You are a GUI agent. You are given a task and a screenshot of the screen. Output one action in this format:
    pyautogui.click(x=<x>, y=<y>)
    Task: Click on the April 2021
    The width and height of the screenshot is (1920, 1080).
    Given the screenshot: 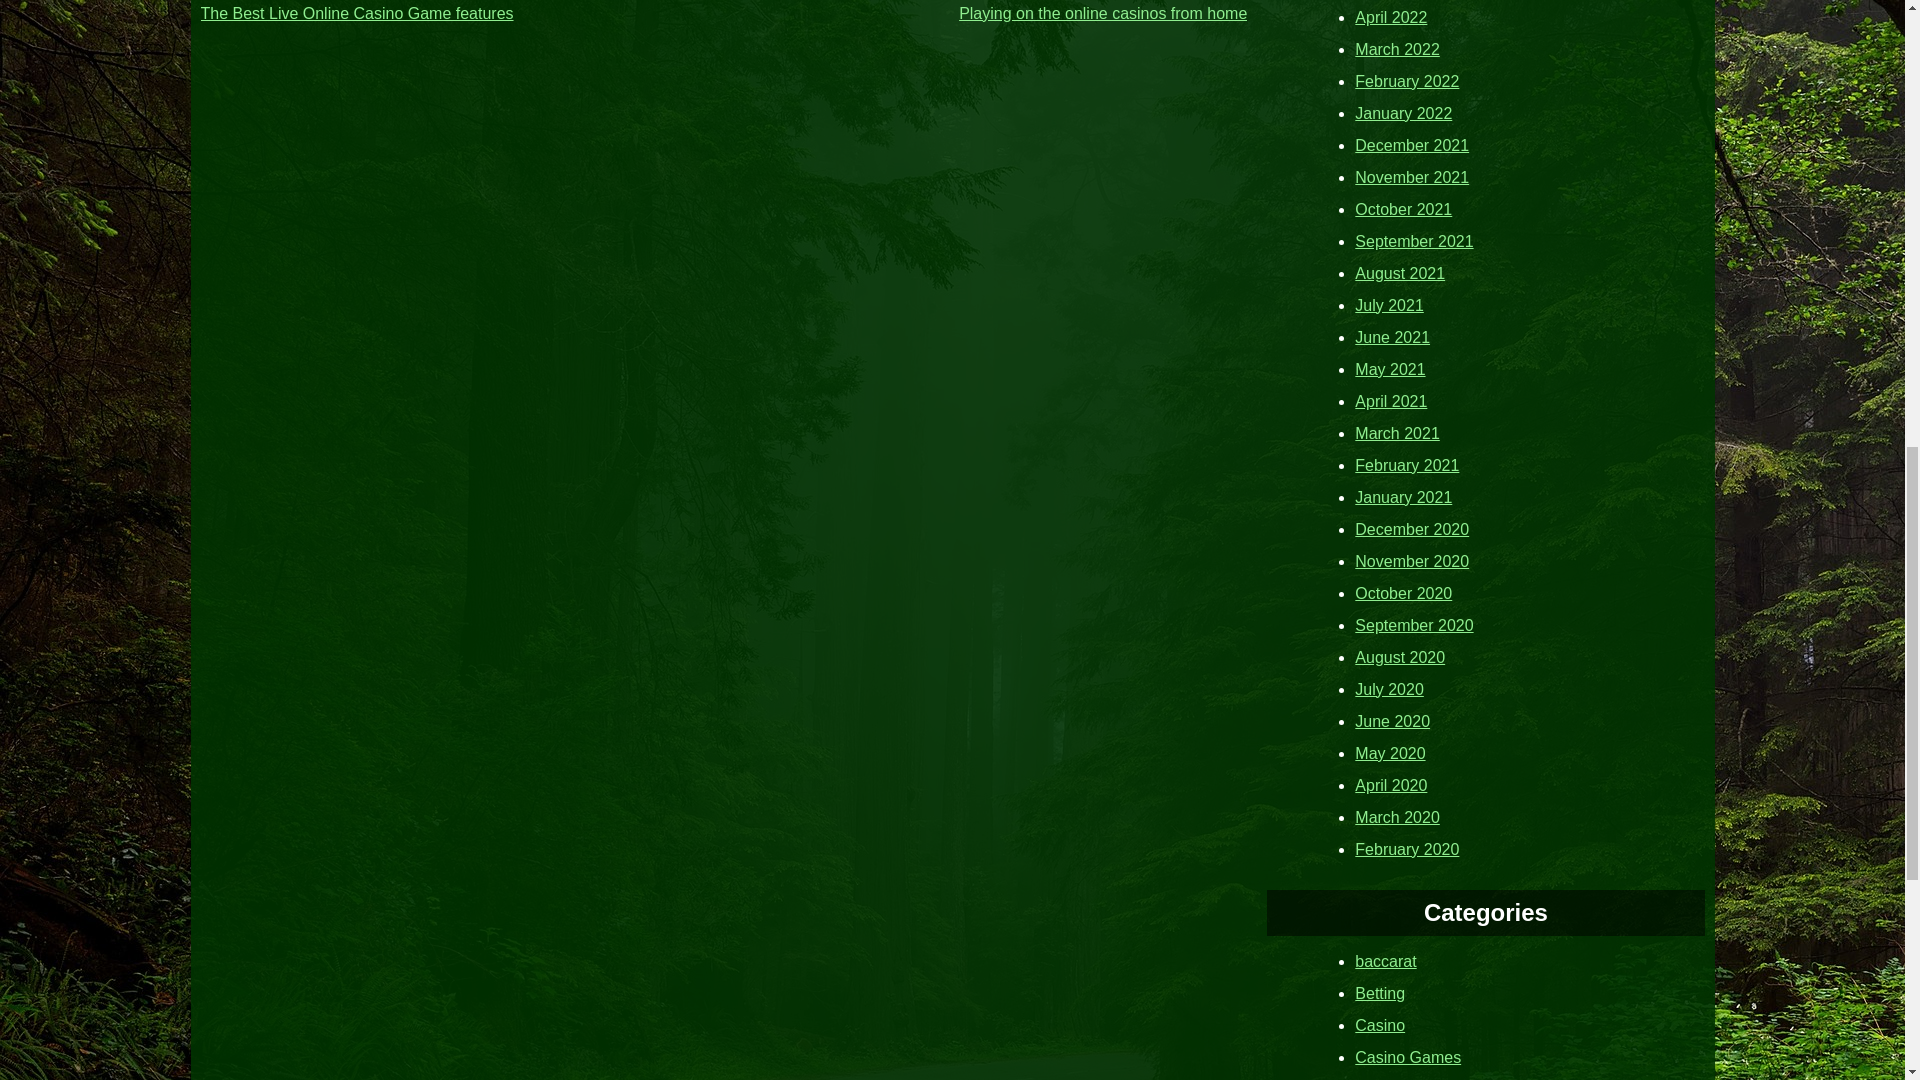 What is the action you would take?
    pyautogui.click(x=1390, y=400)
    